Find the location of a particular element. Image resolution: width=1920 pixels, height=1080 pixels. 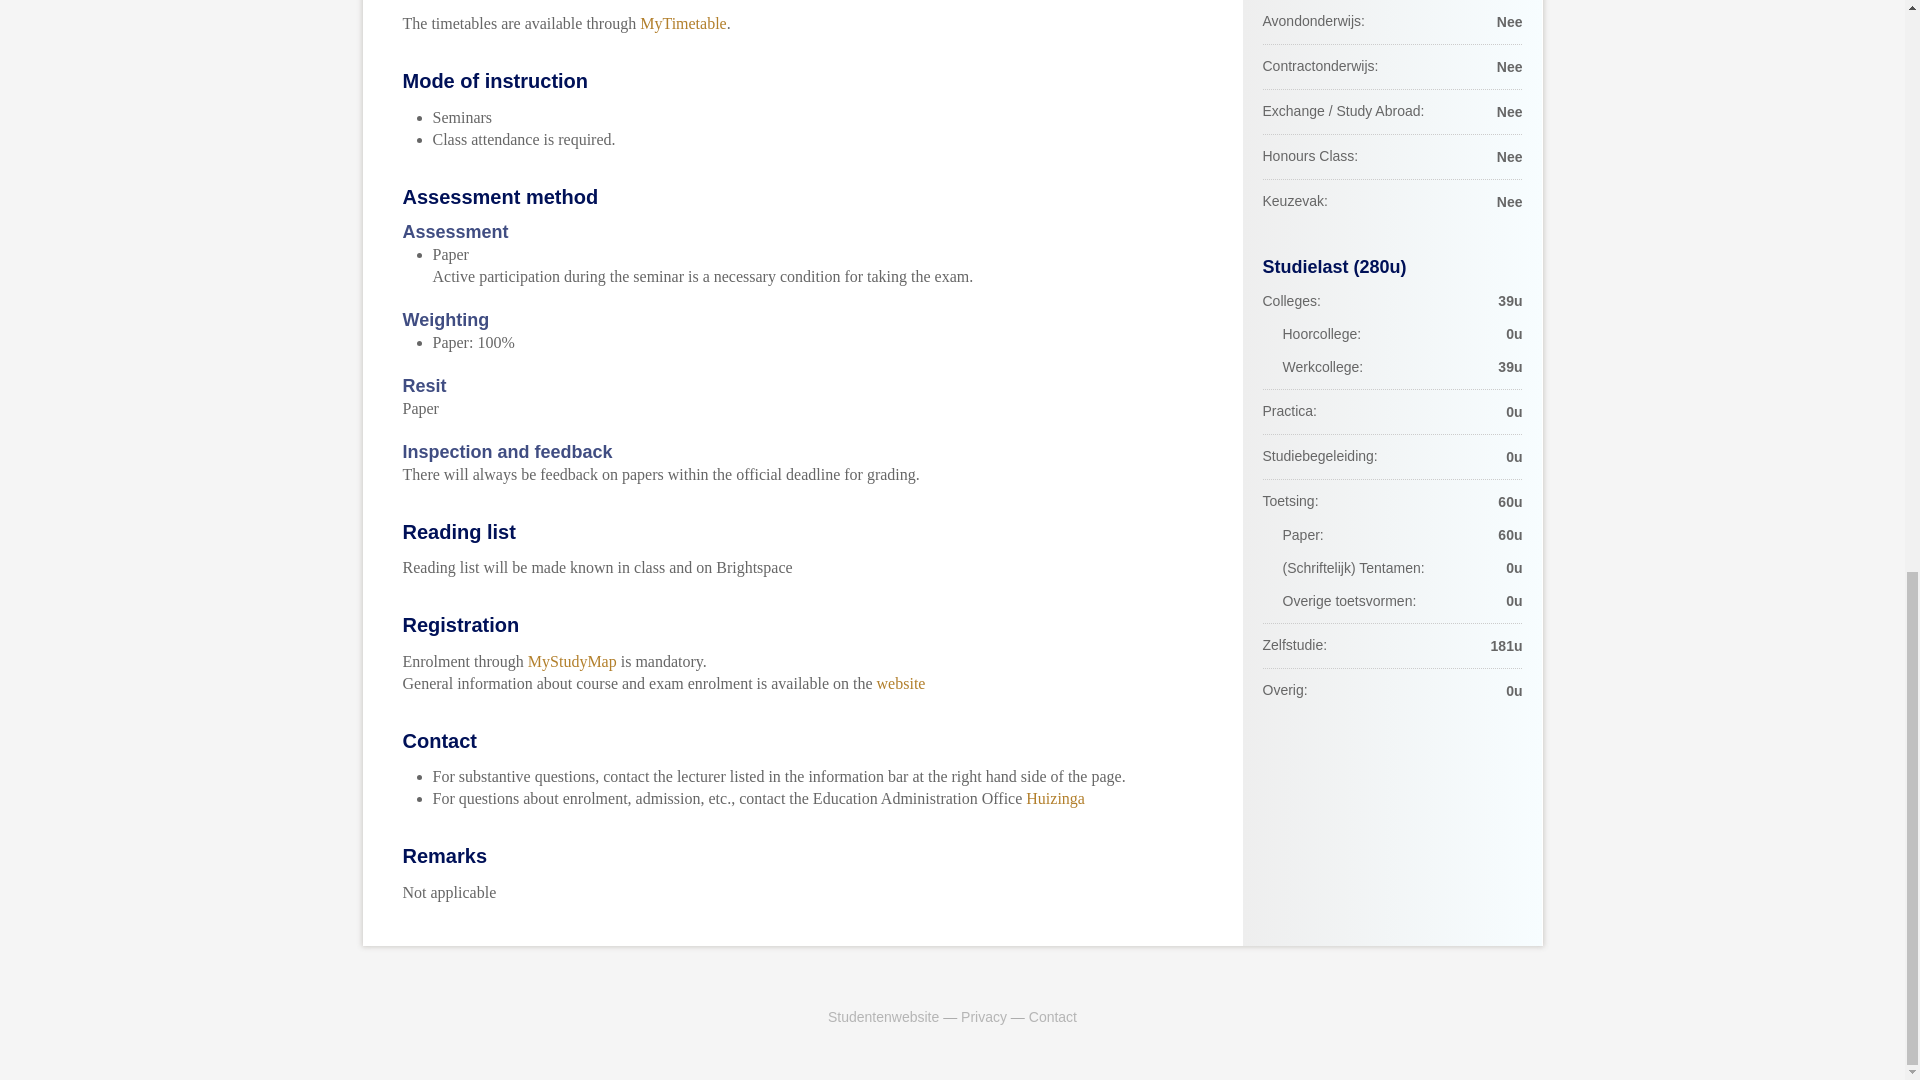

website is located at coordinates (901, 684).